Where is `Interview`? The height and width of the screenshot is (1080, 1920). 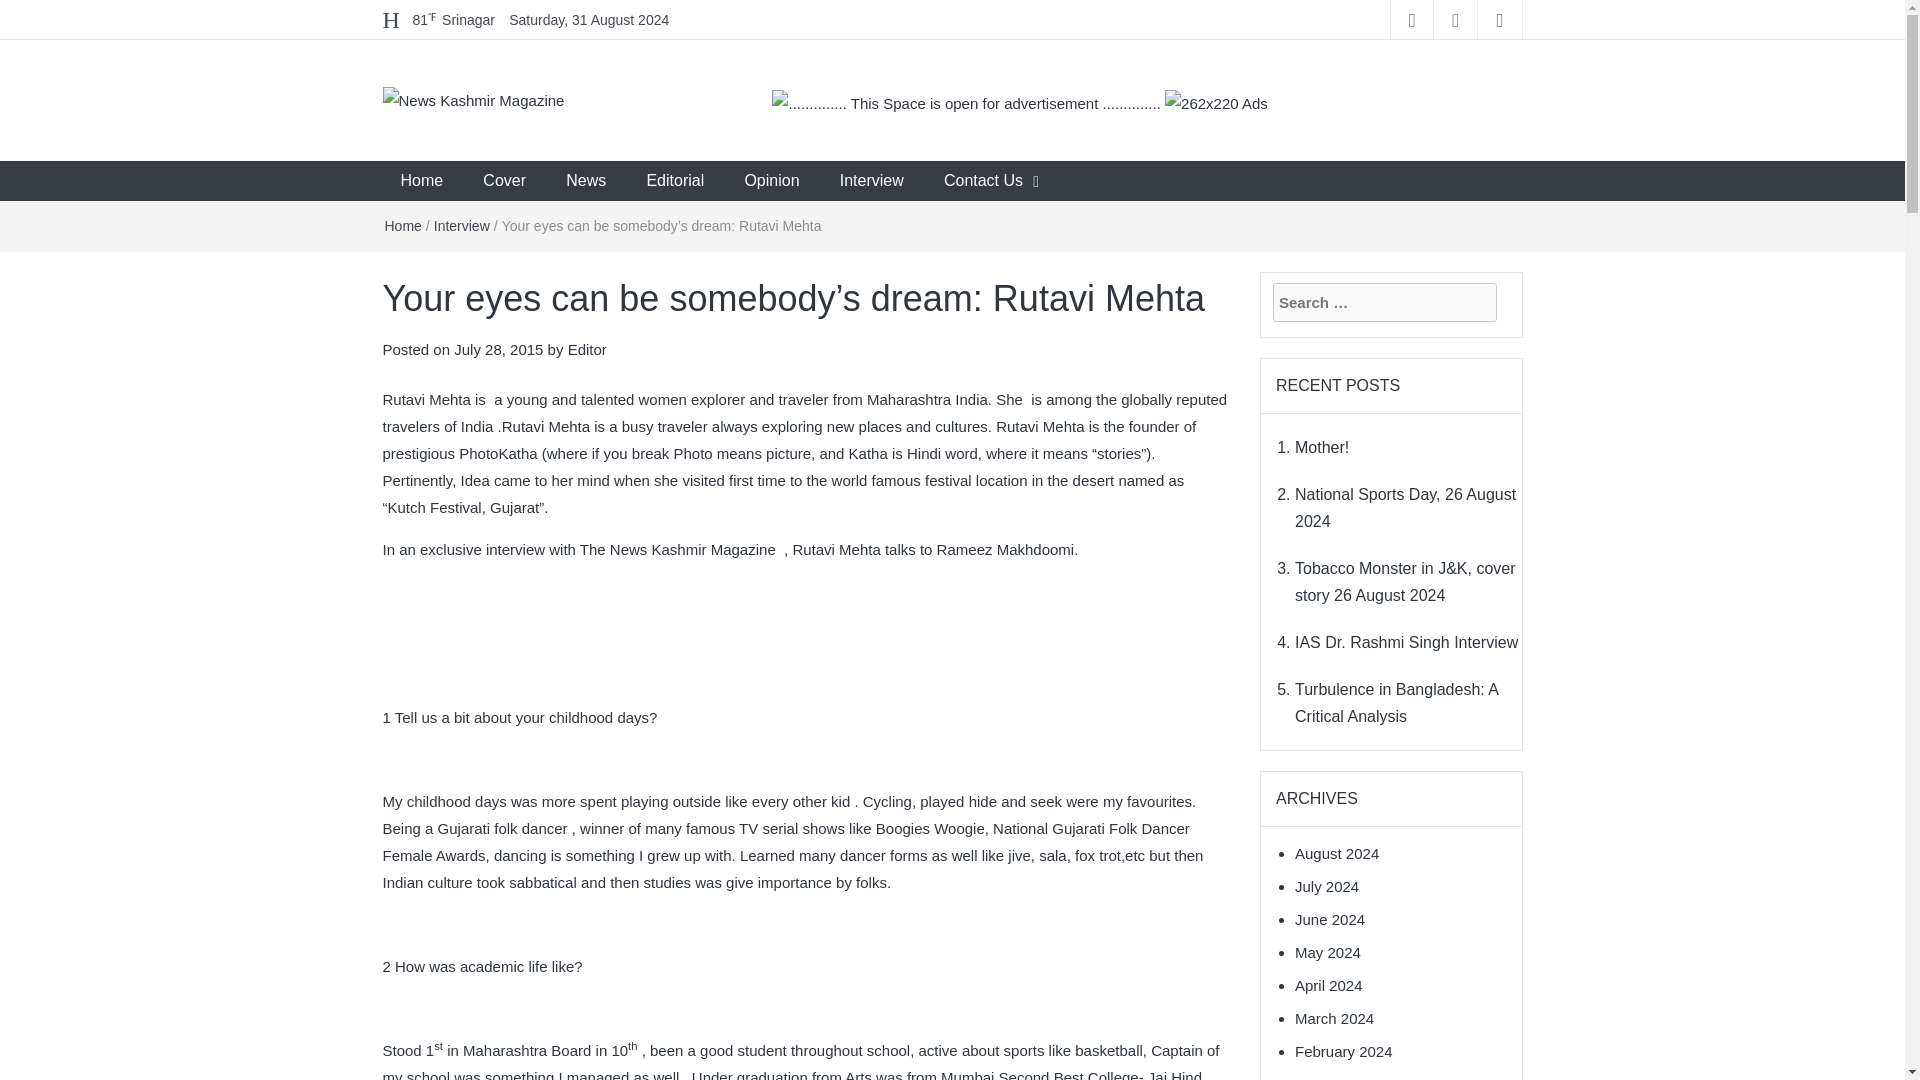 Interview is located at coordinates (871, 180).